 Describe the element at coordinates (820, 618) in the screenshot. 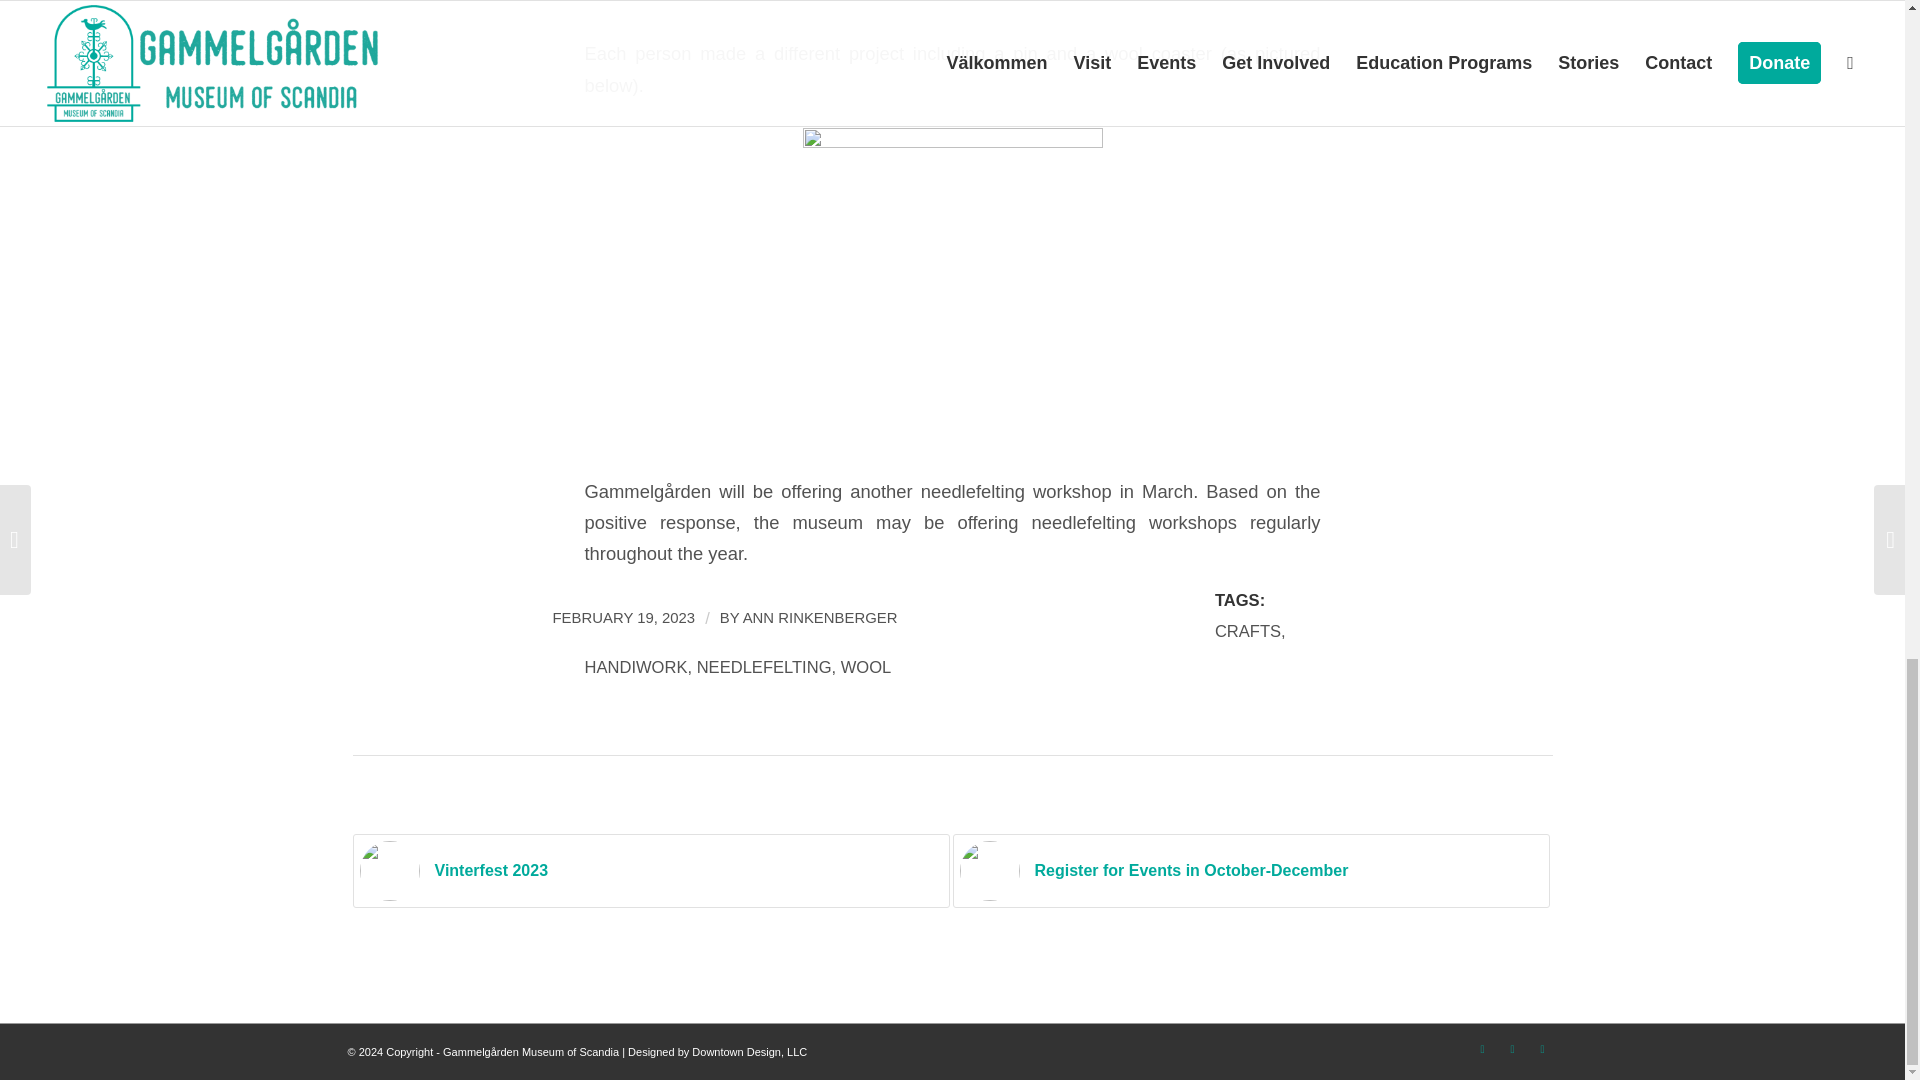

I see `ANN RINKENBERGER` at that location.